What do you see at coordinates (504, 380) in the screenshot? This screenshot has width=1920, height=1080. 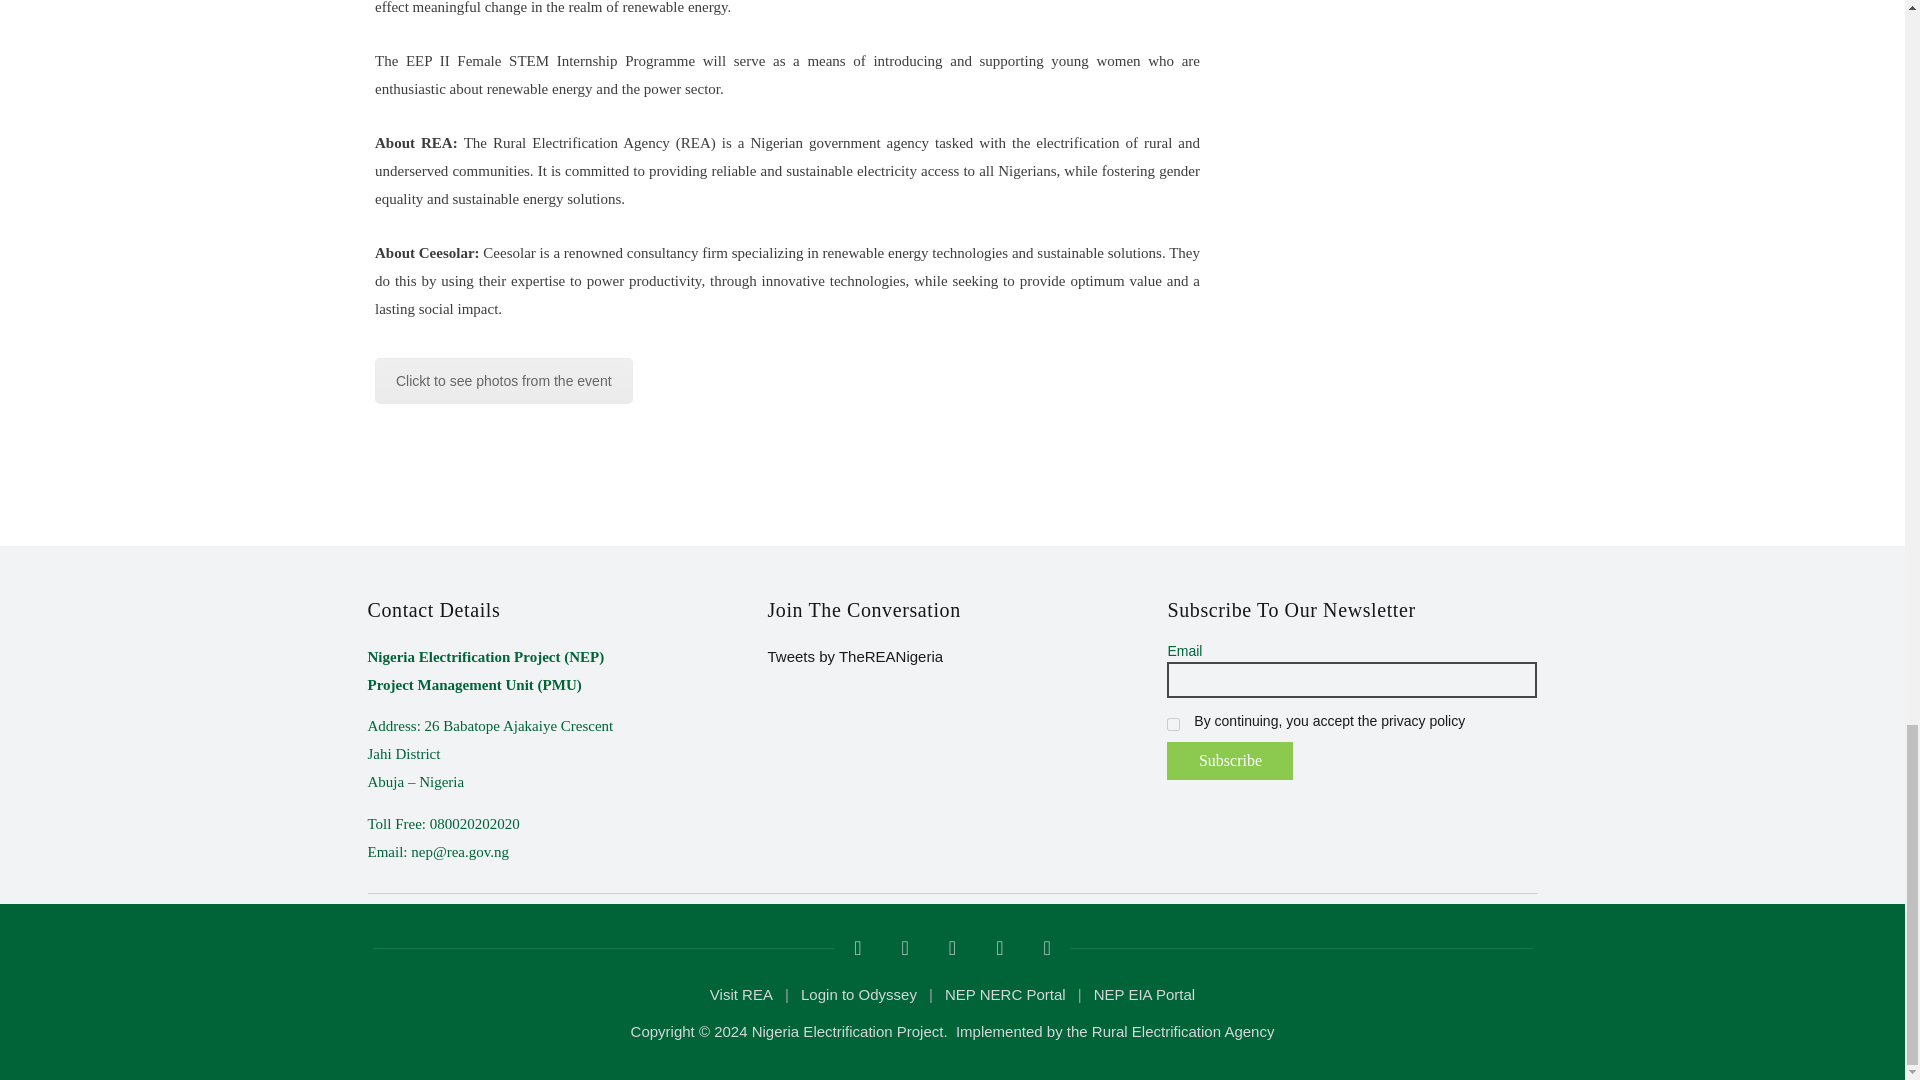 I see `Click to see photos` at bounding box center [504, 380].